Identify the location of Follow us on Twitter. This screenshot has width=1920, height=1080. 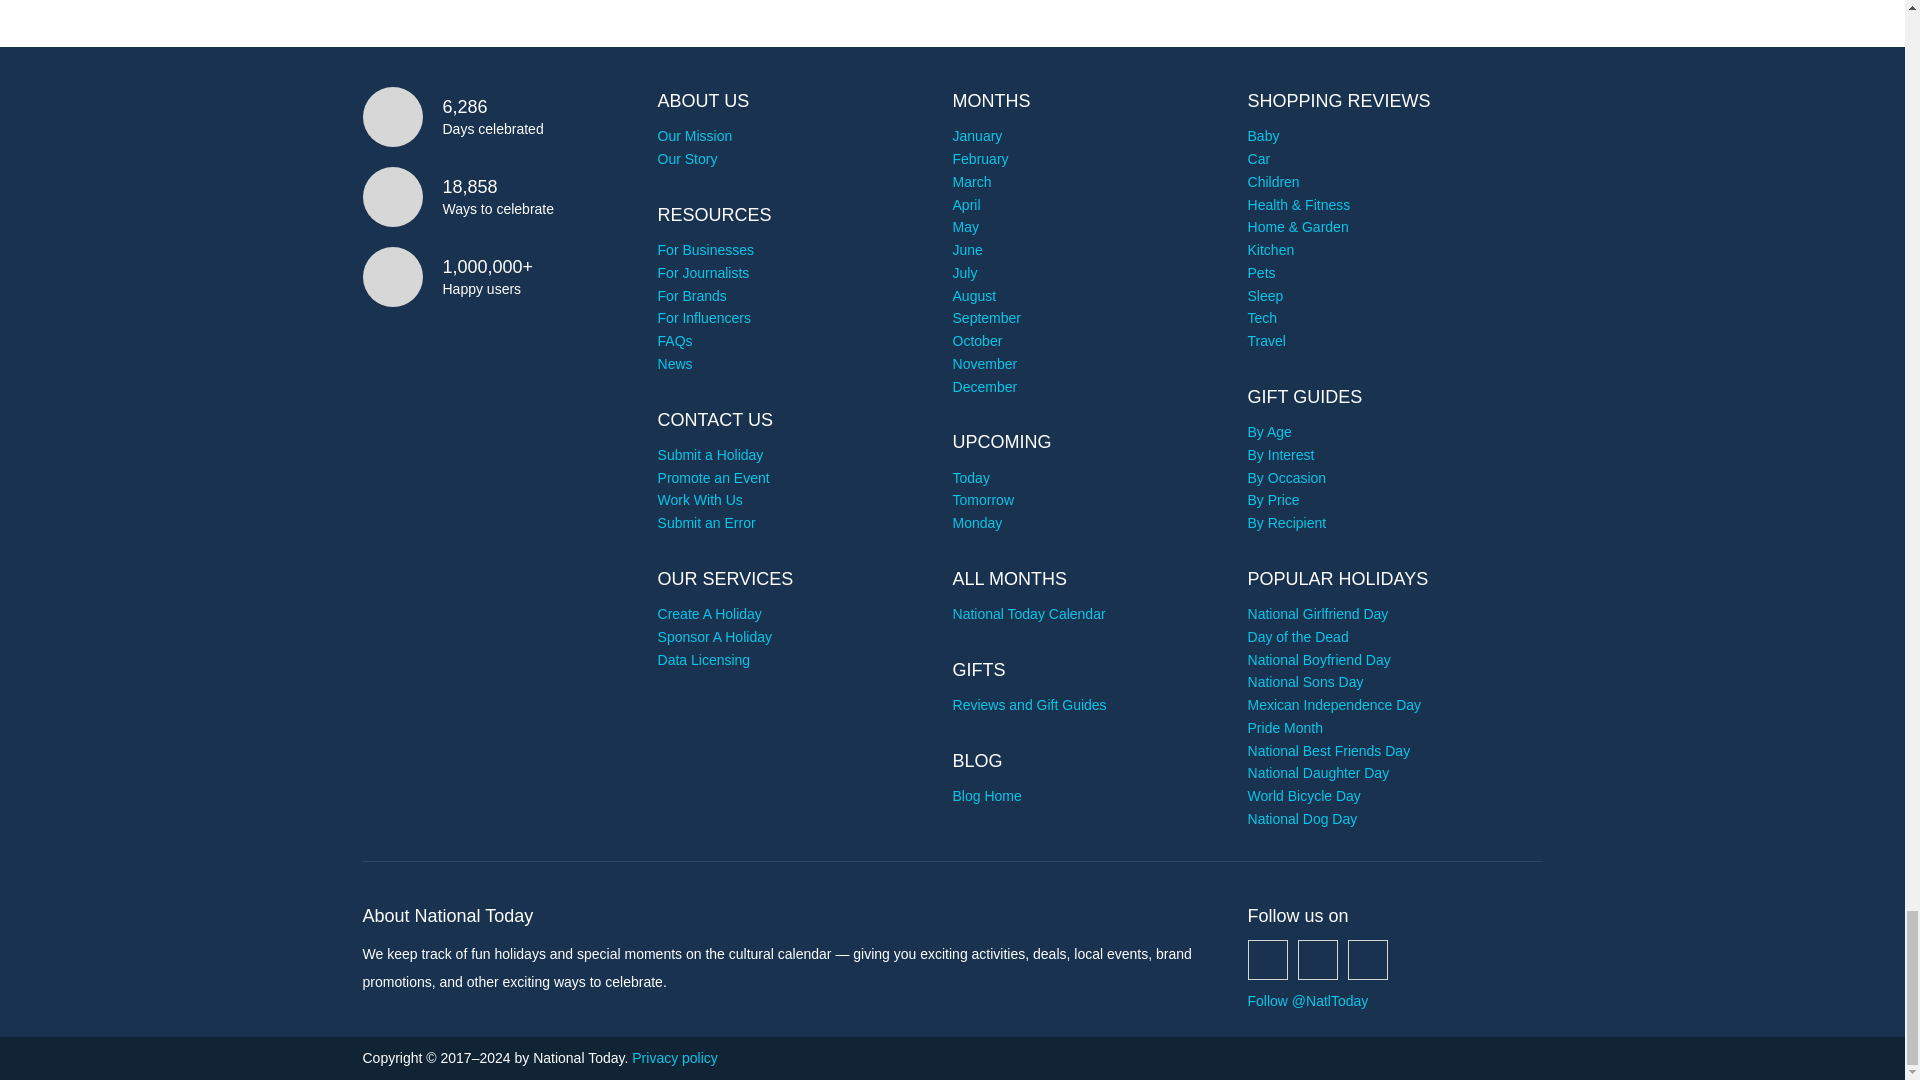
(1318, 959).